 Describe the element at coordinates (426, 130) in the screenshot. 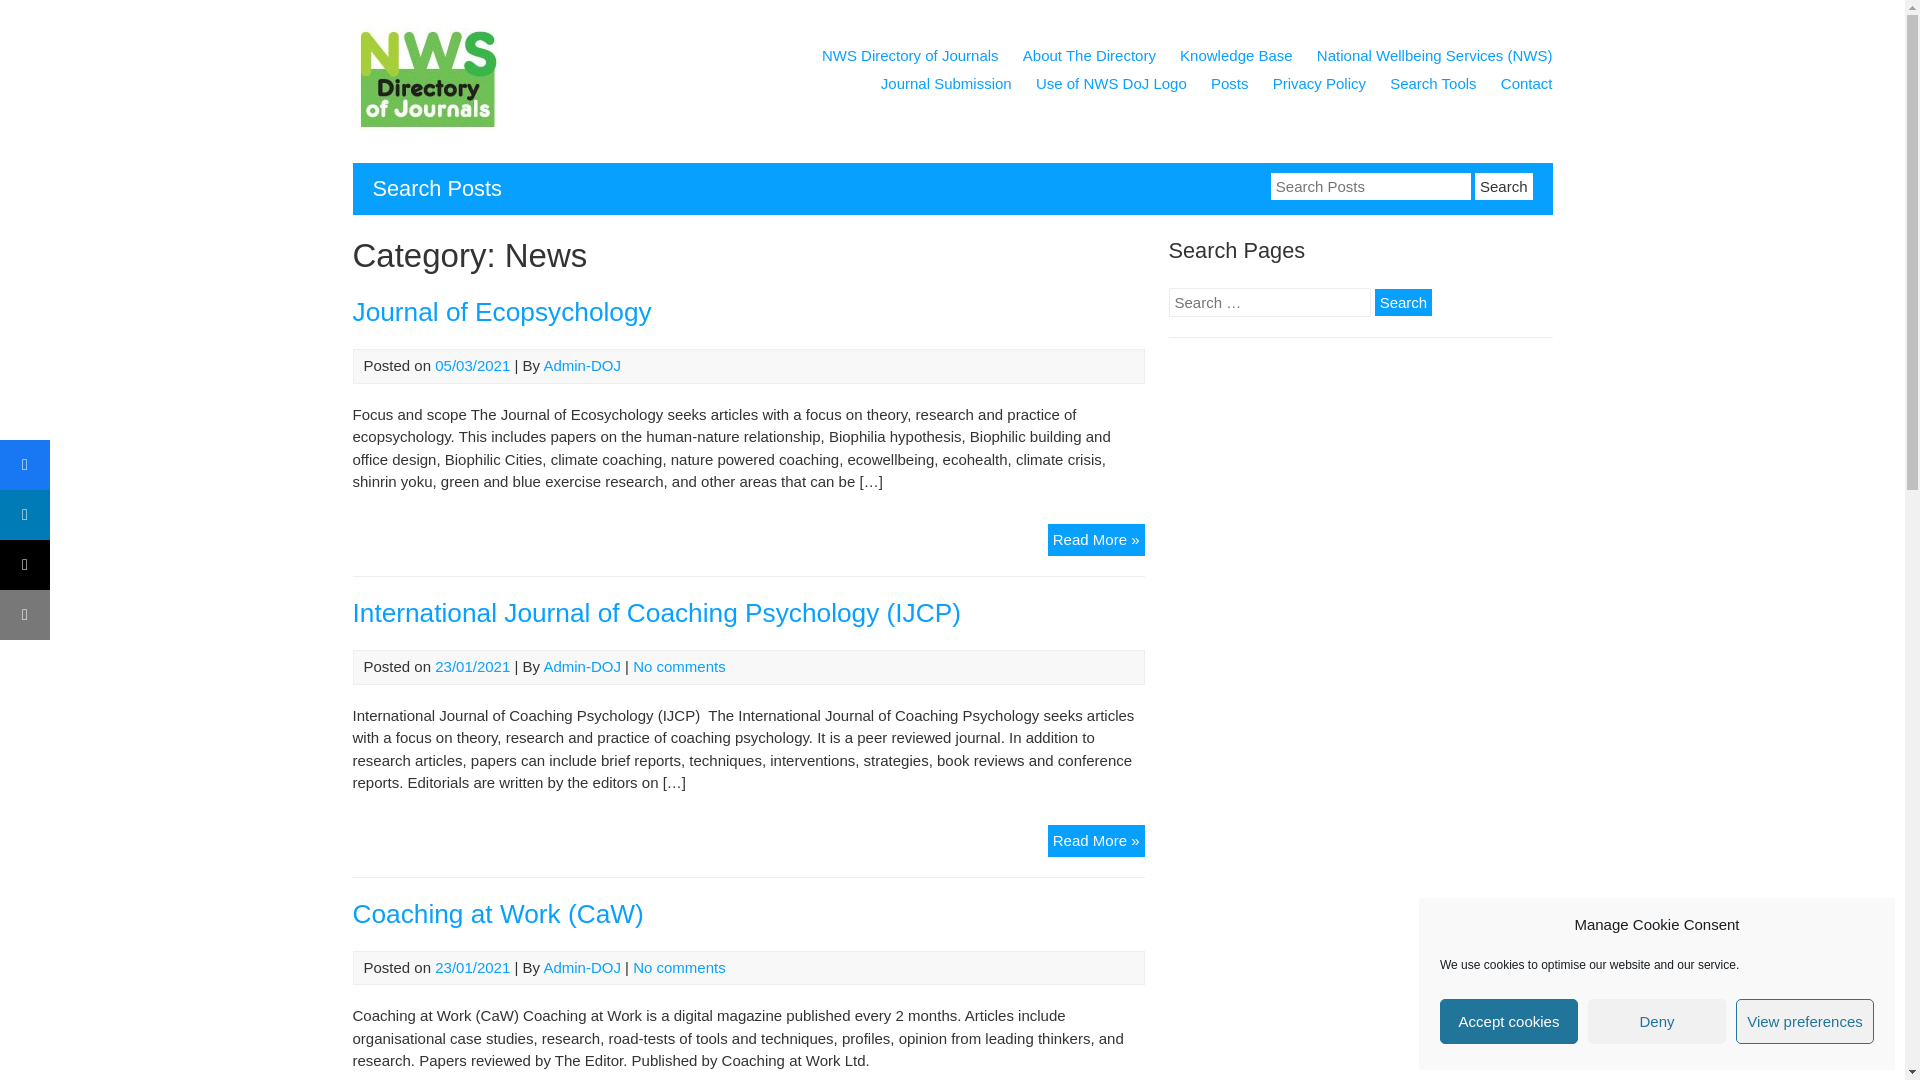

I see `NWS Directory of Journals` at that location.